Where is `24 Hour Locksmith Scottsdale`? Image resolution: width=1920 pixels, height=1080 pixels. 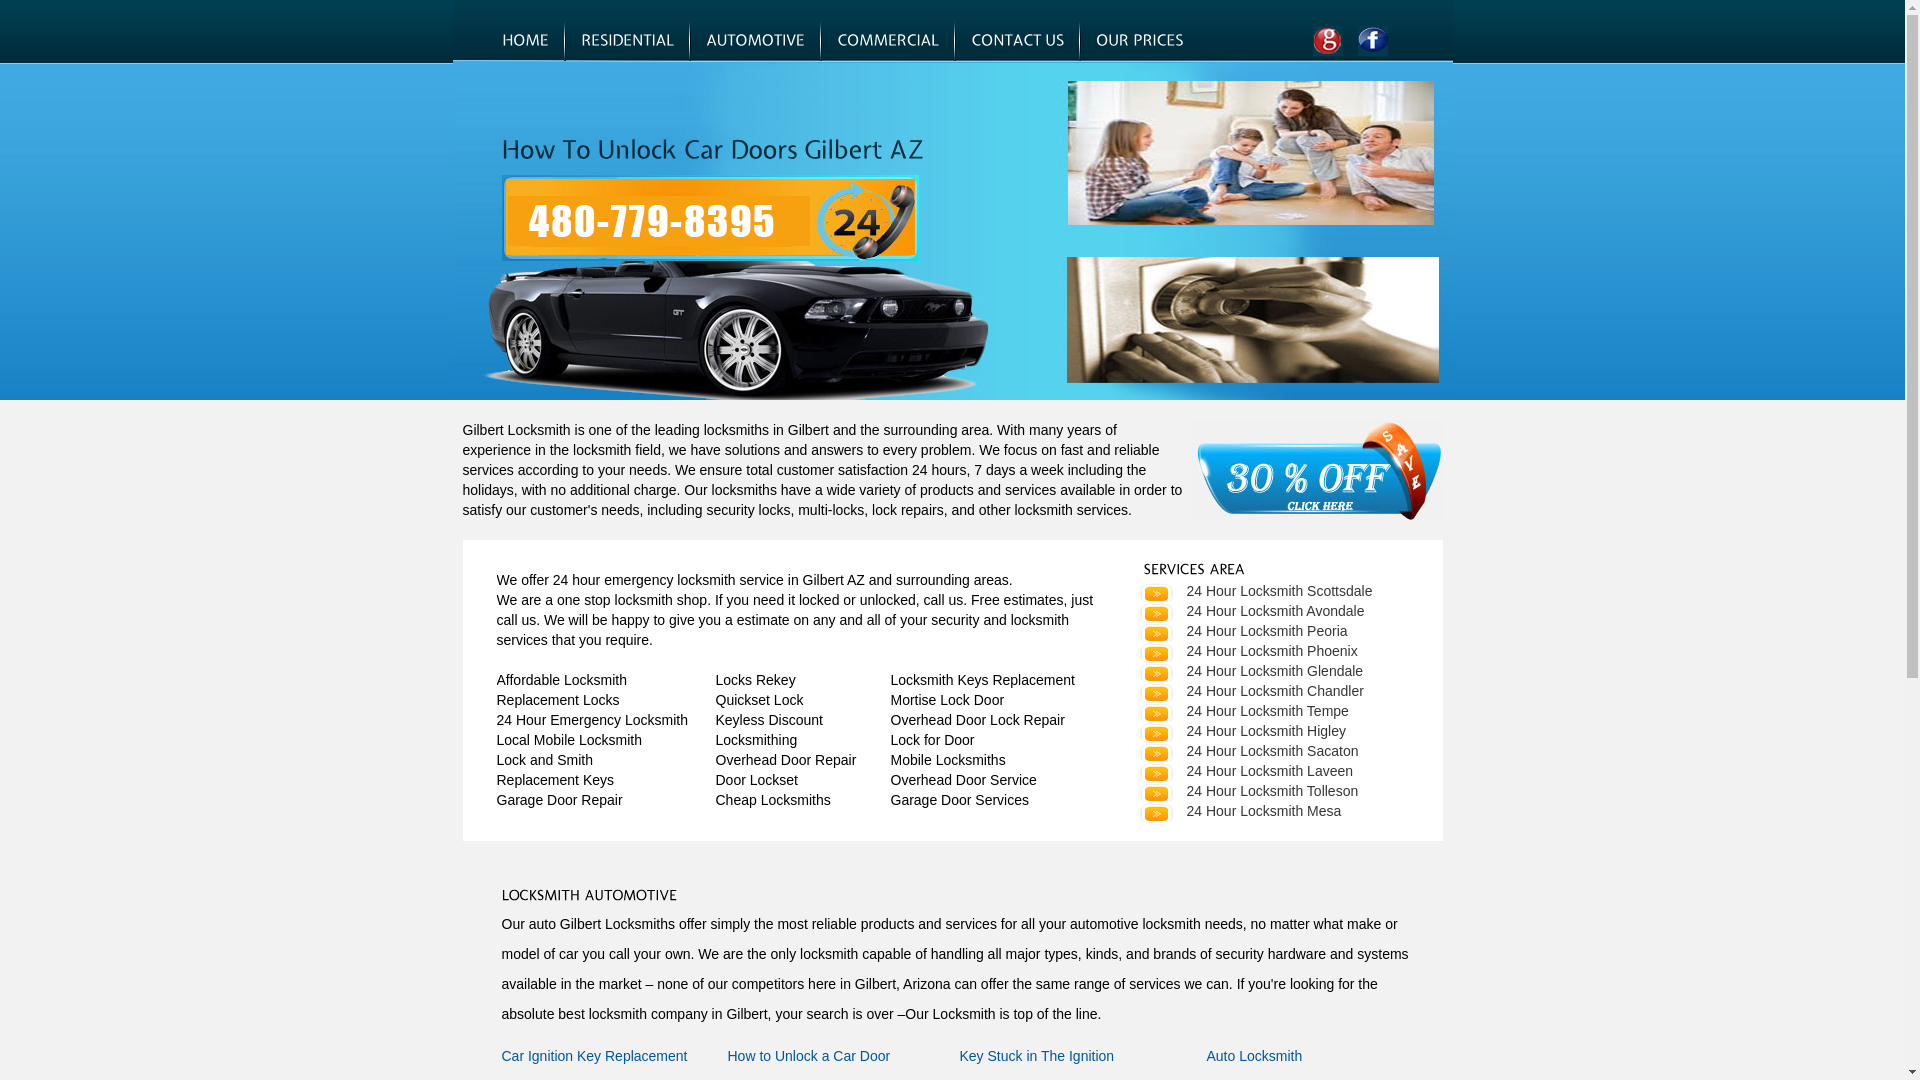
24 Hour Locksmith Scottsdale is located at coordinates (1255, 591).